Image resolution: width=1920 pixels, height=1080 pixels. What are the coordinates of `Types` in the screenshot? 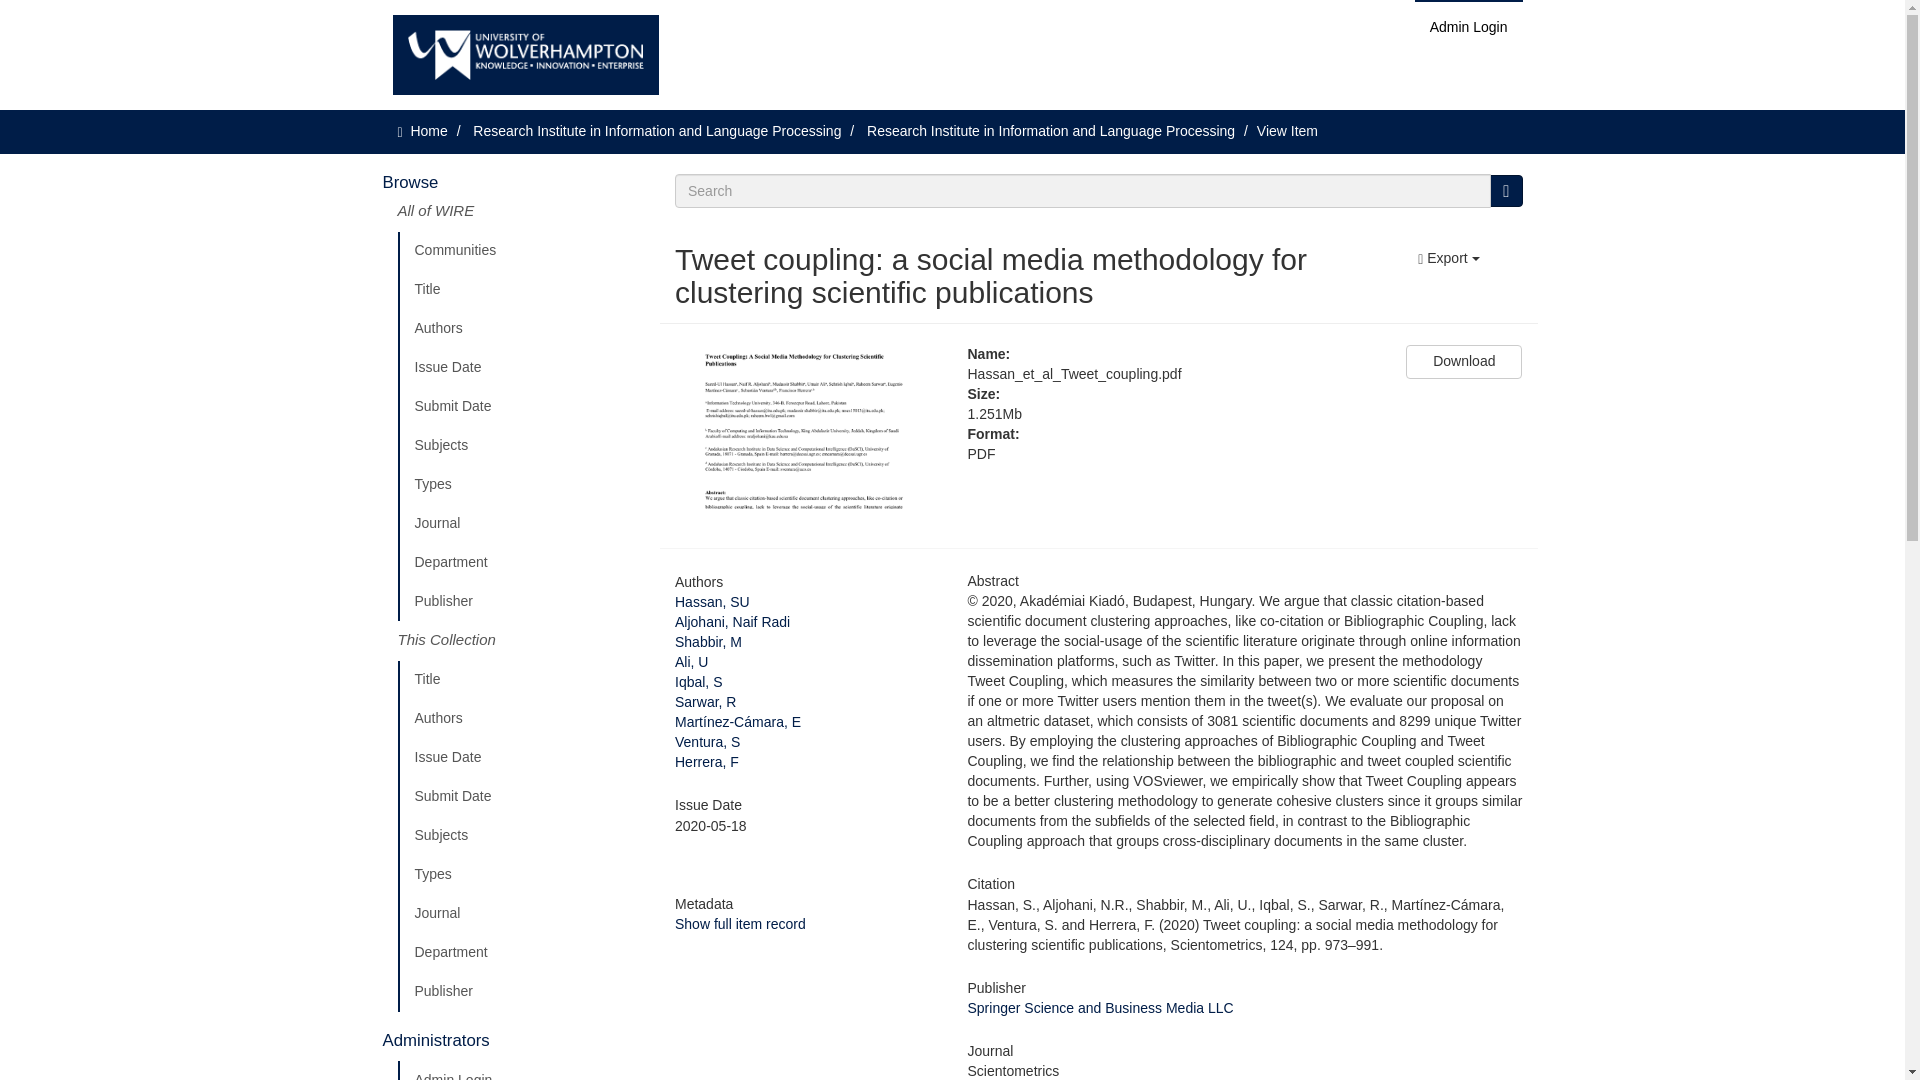 It's located at (521, 485).